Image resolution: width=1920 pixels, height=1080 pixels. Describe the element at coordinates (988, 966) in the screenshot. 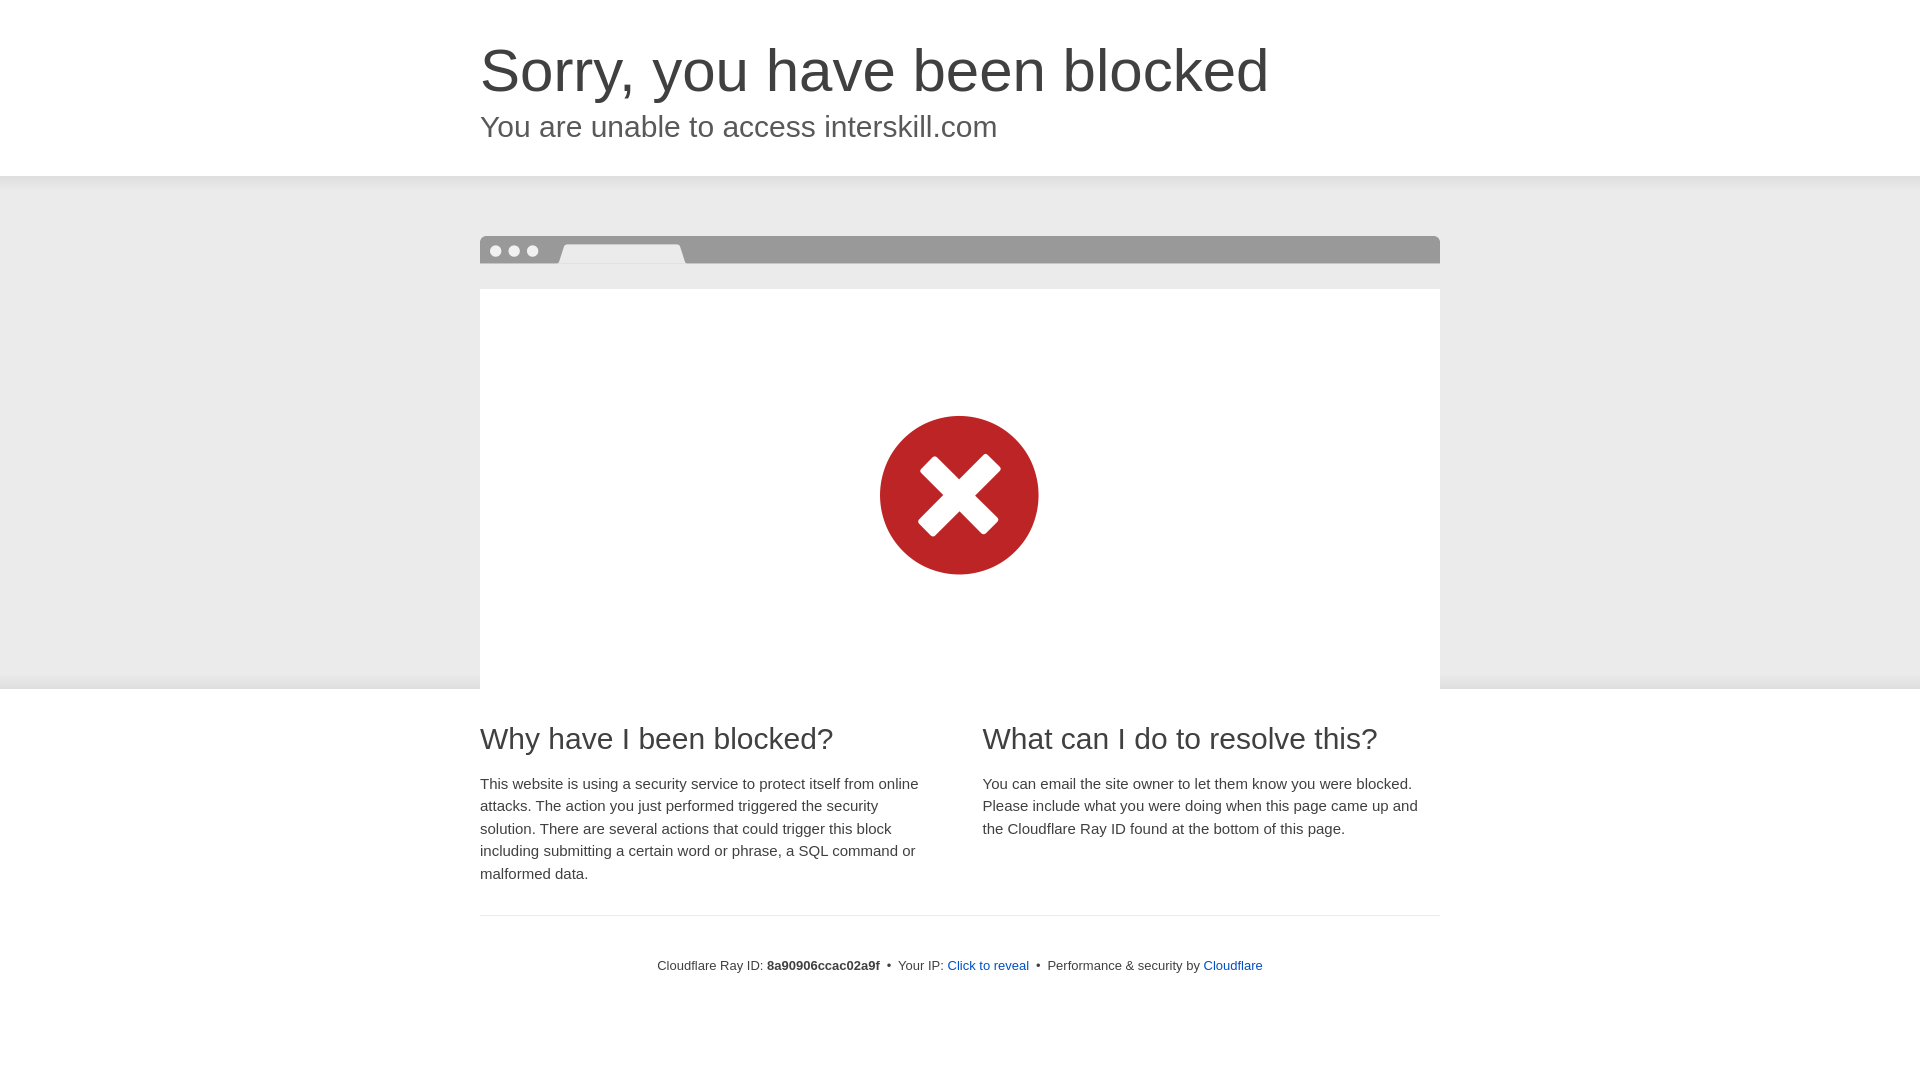

I see `Click to reveal` at that location.